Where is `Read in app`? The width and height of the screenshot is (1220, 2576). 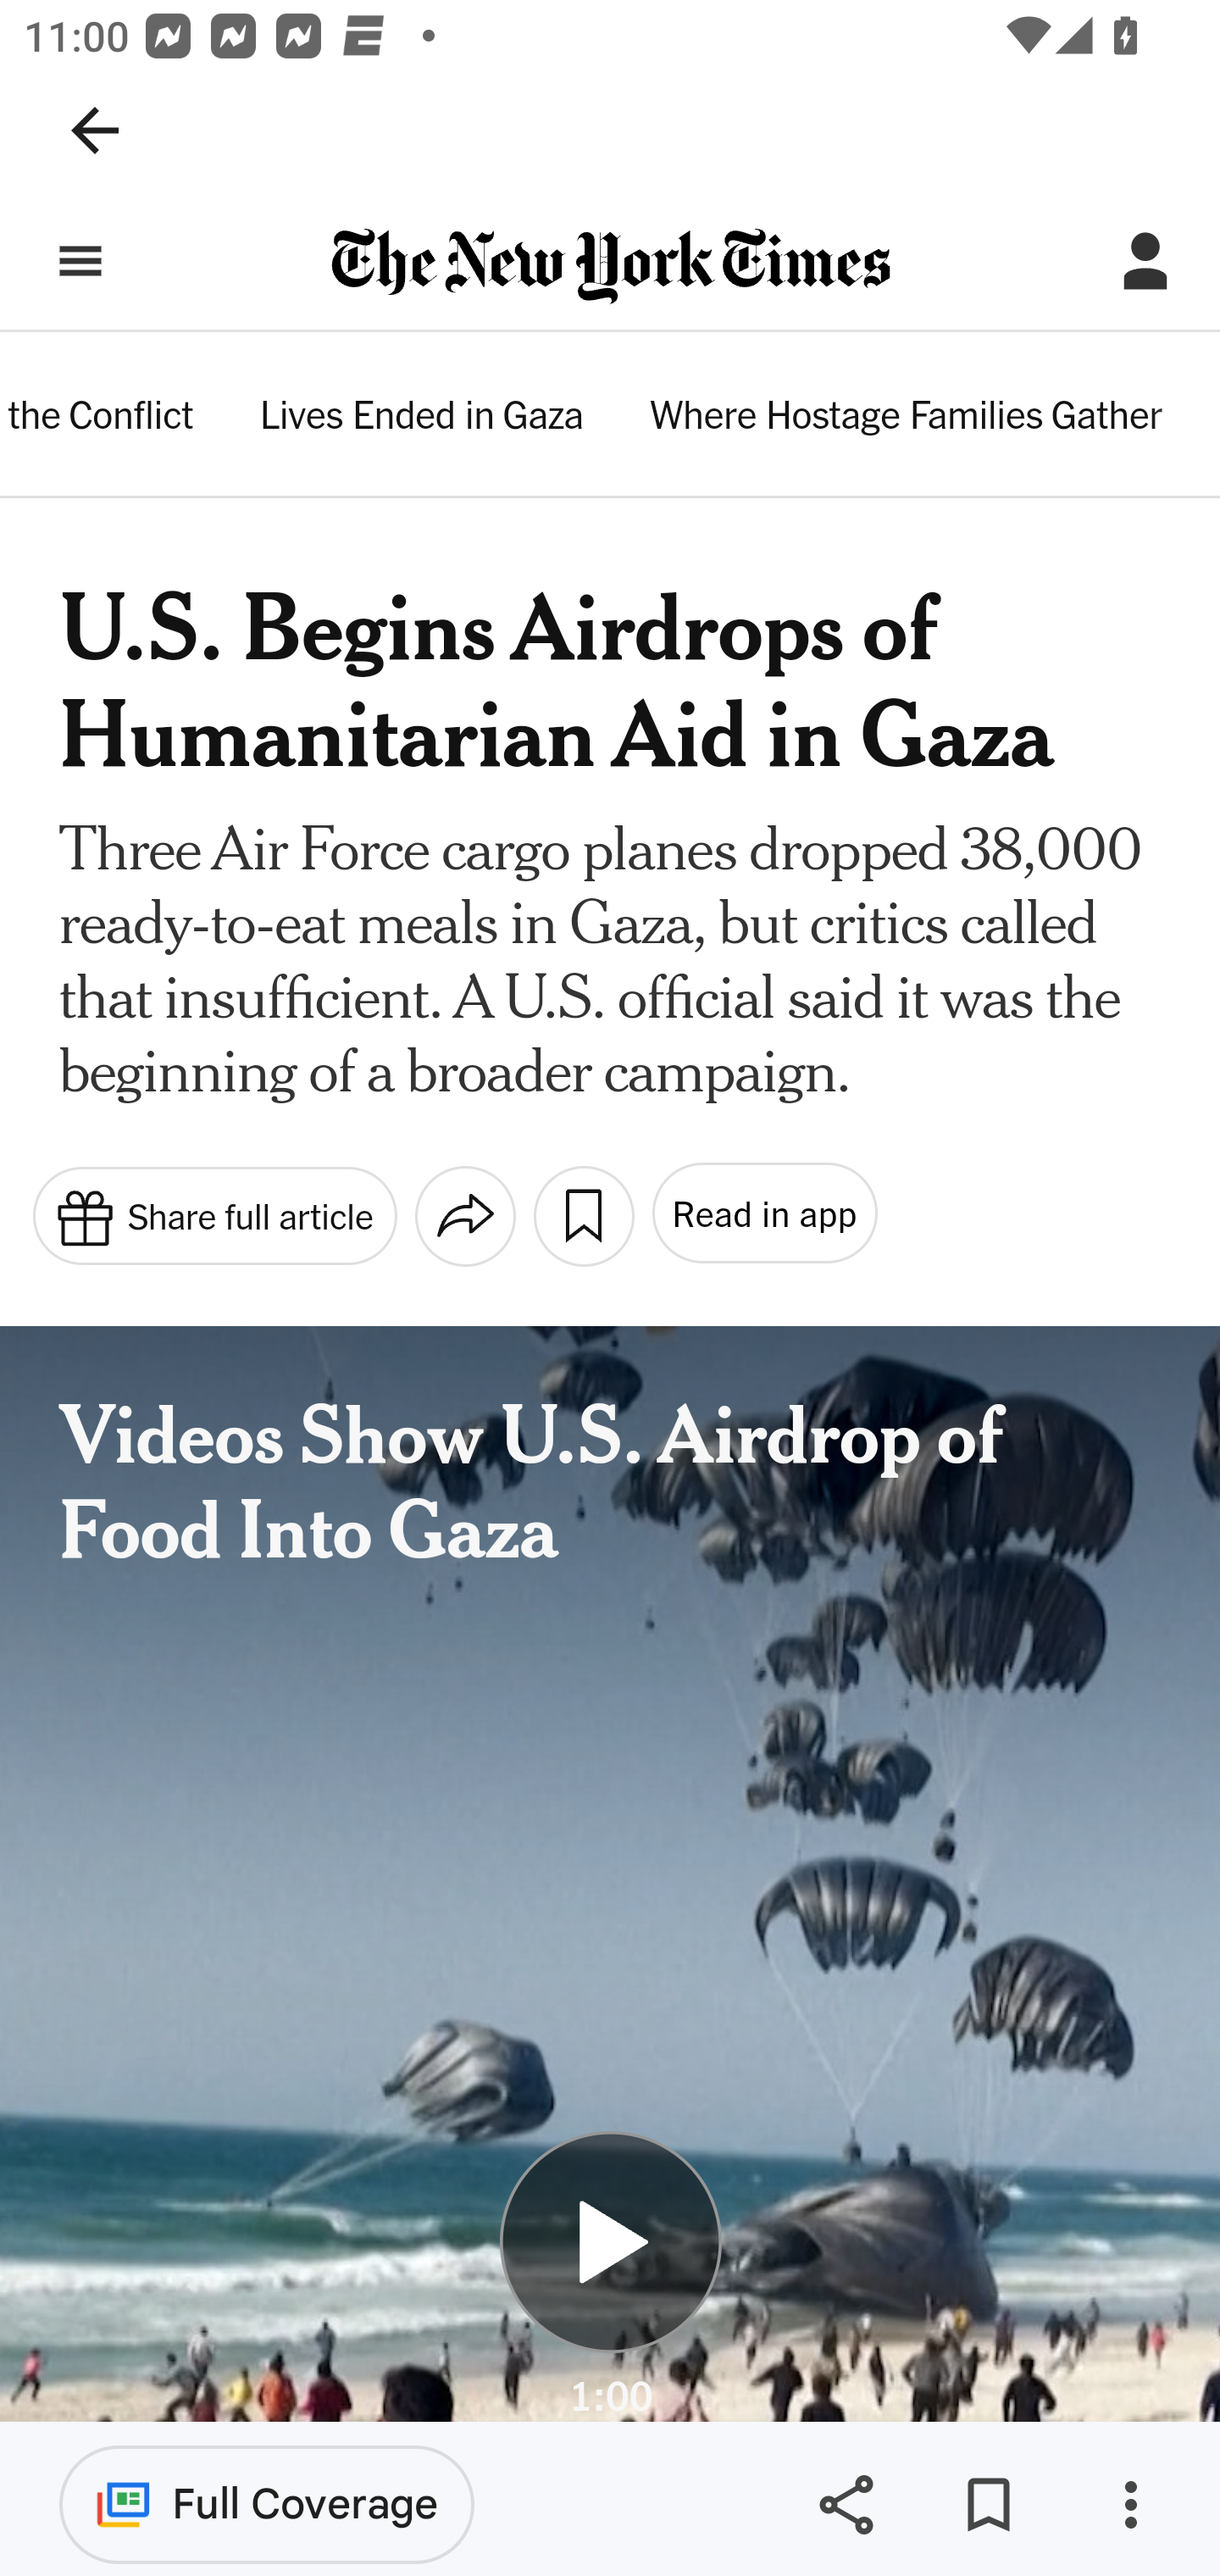
Read in app is located at coordinates (762, 1213).